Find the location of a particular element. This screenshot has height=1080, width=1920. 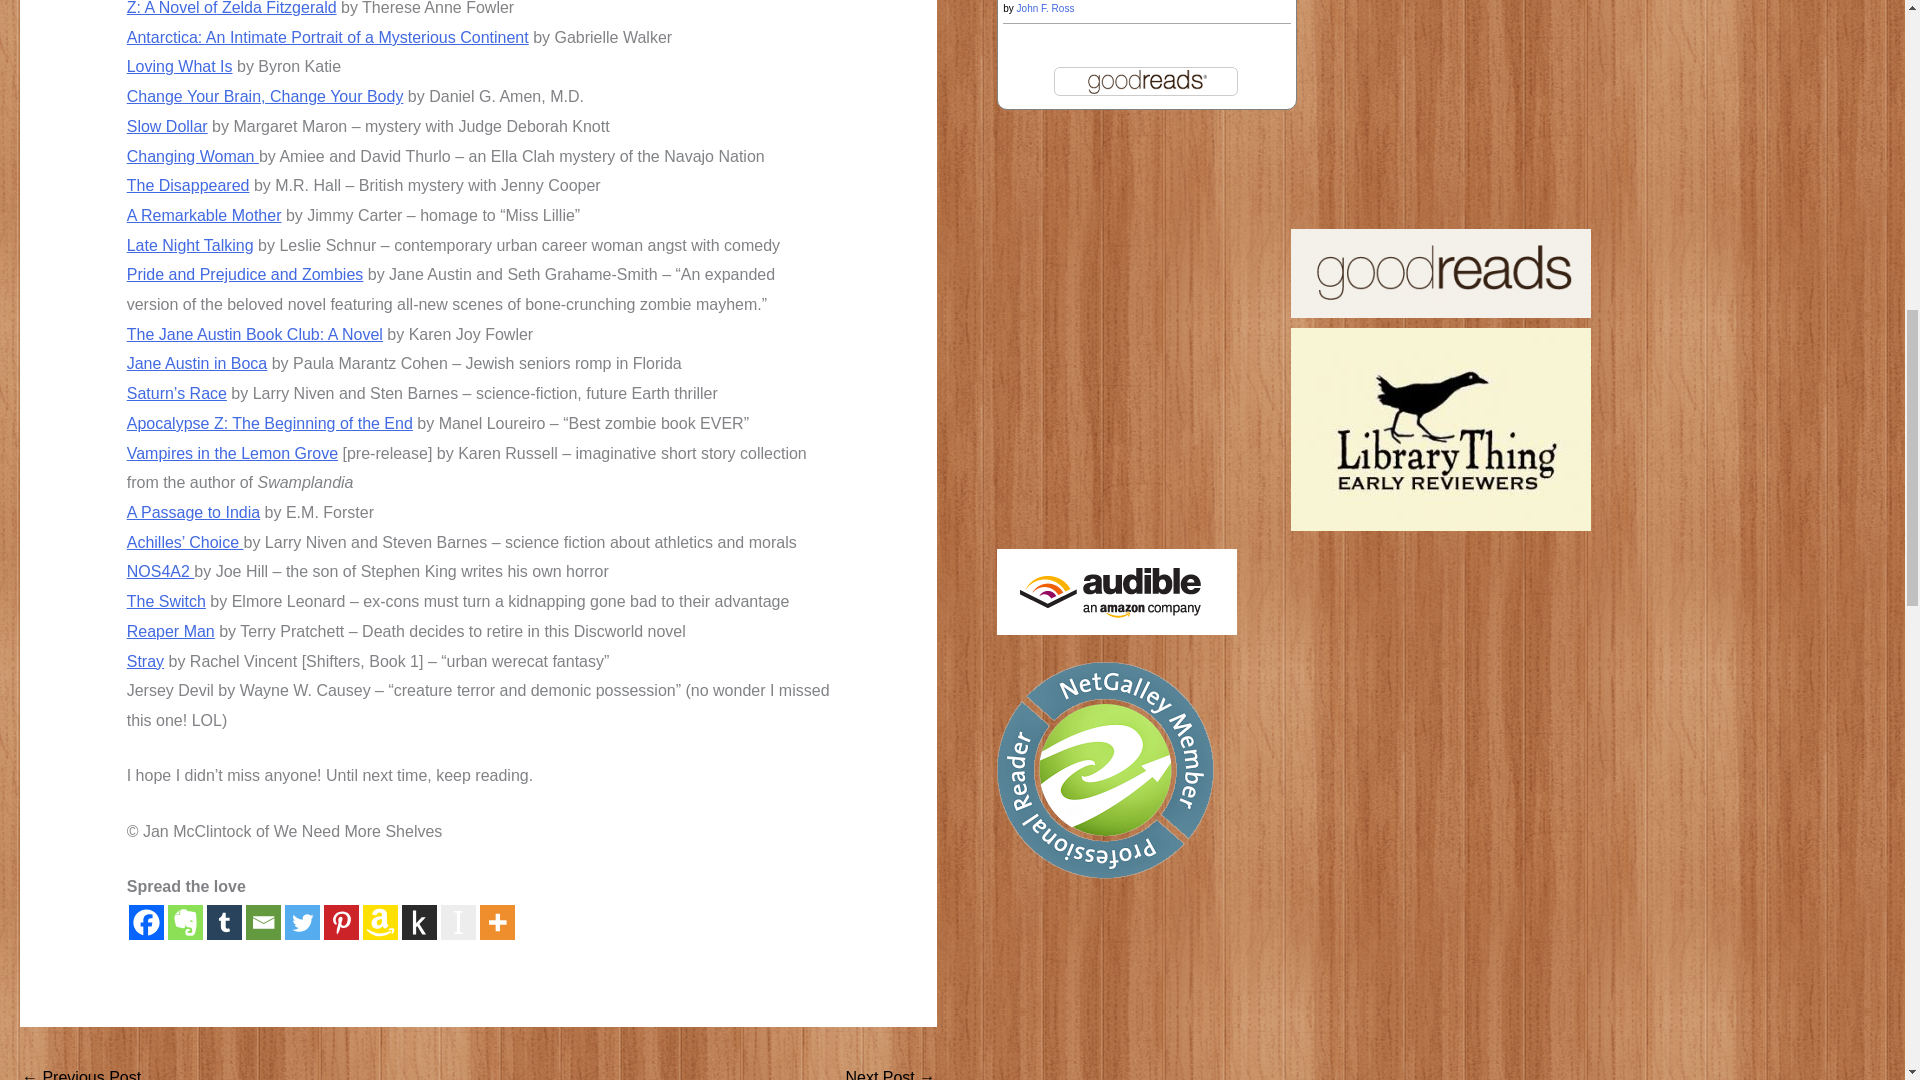

Antarctica: An Intimate Portrait of a Mysterious Continent is located at coordinates (328, 38).